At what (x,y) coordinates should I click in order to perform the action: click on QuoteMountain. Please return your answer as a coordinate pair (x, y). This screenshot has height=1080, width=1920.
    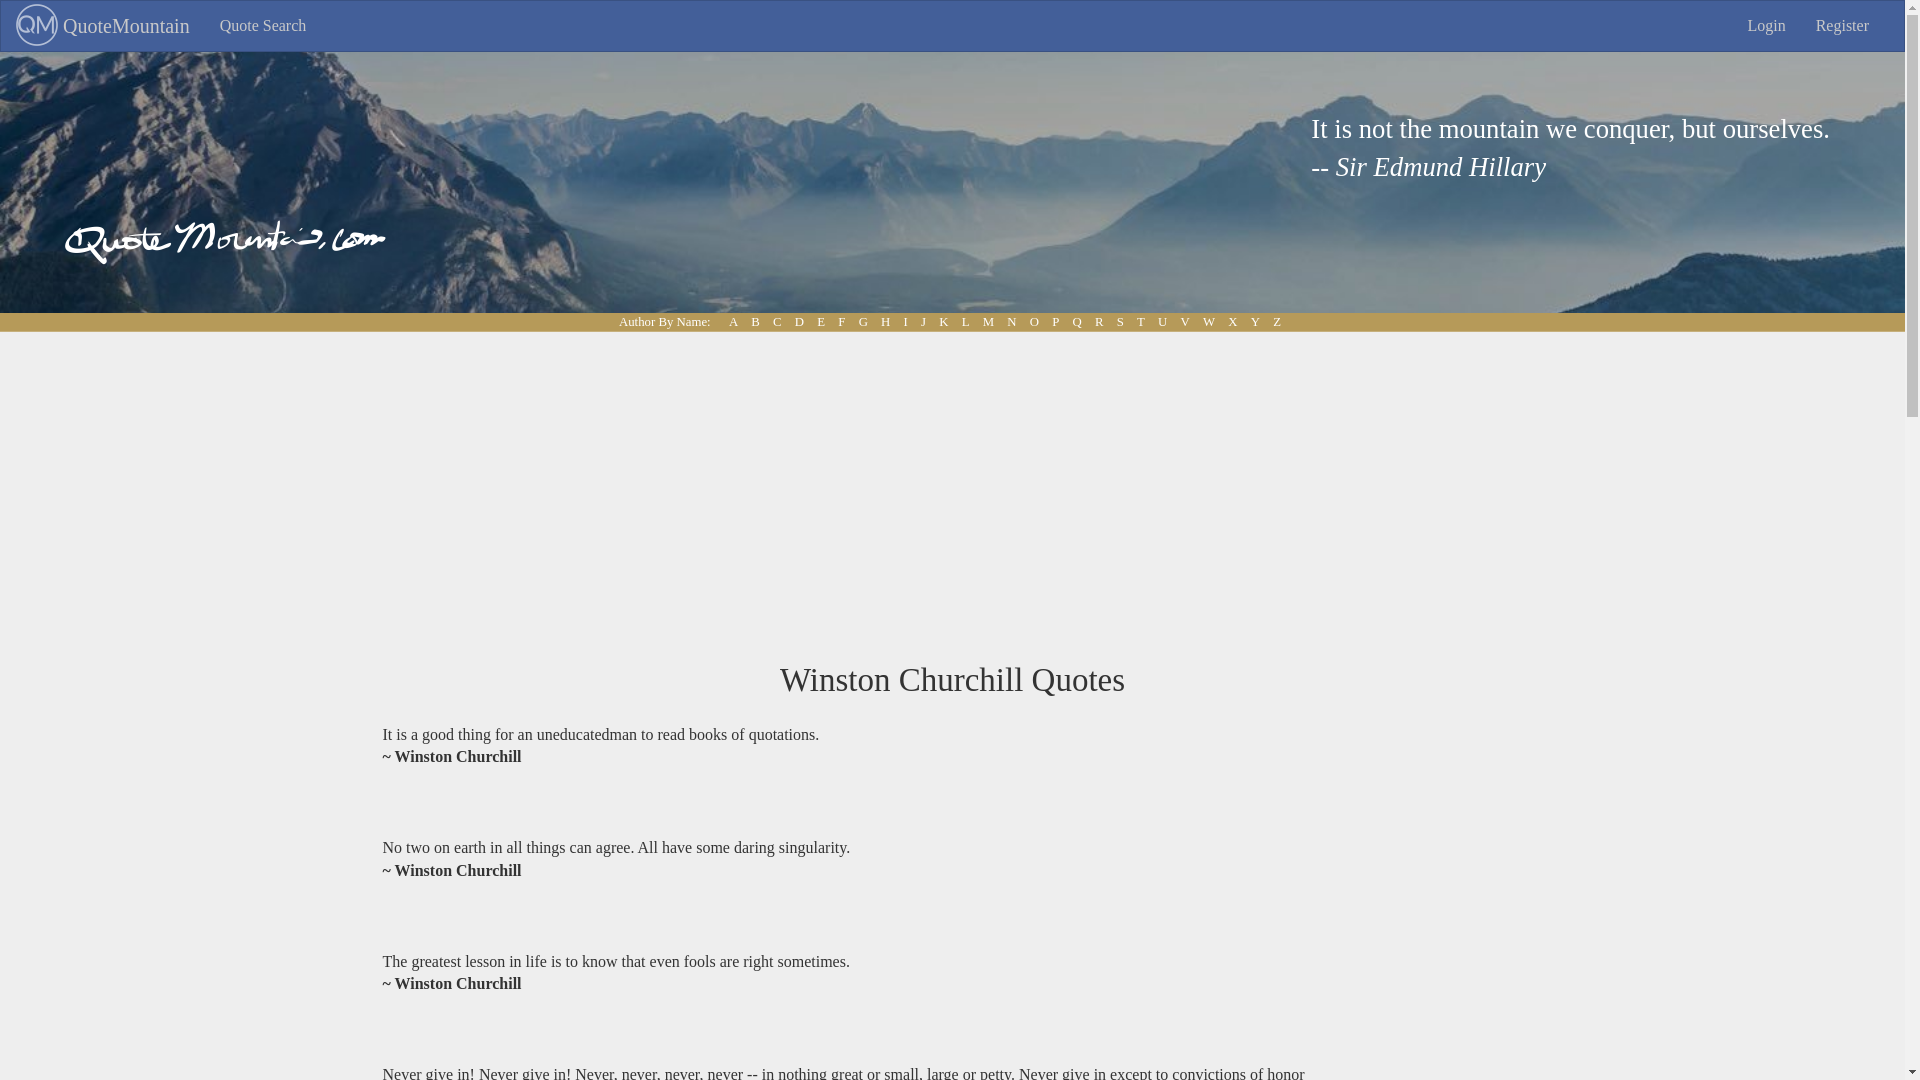
    Looking at the image, I should click on (103, 26).